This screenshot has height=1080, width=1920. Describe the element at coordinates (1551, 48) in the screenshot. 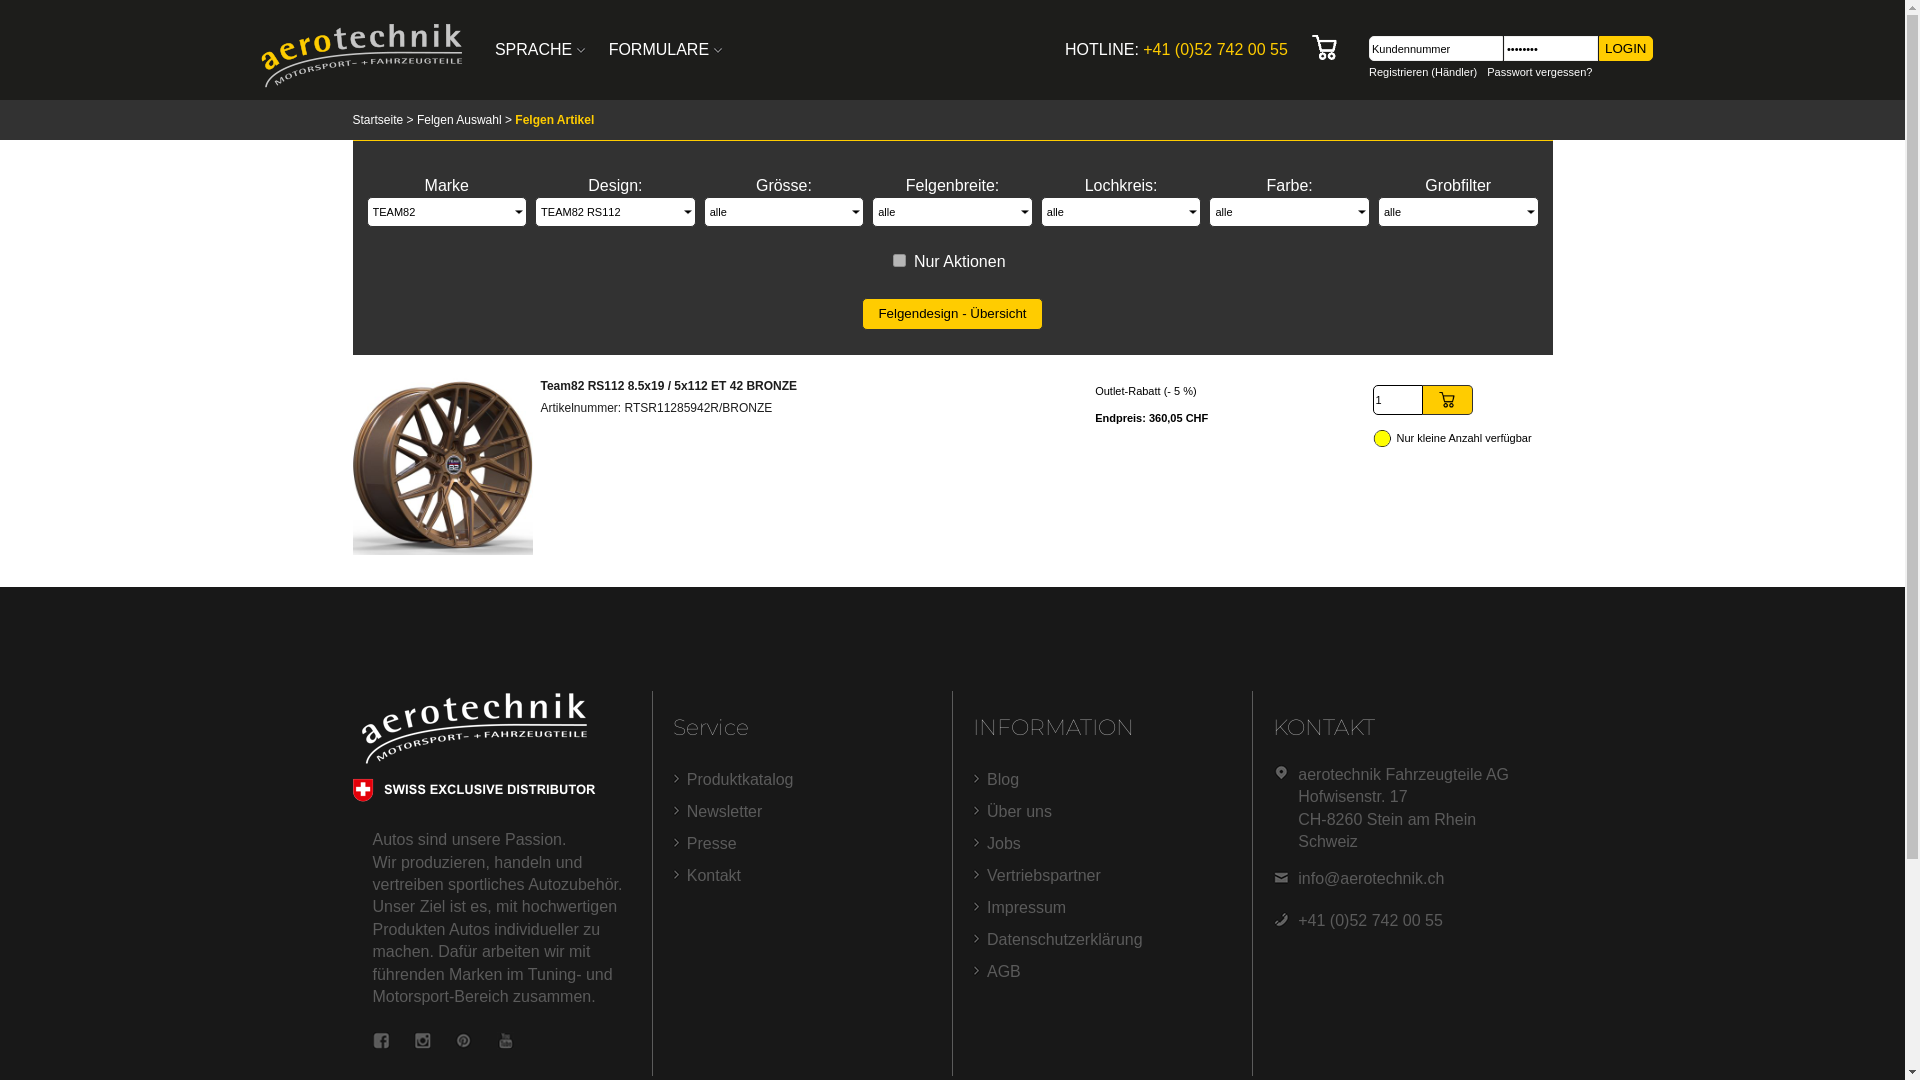

I see `Password` at that location.